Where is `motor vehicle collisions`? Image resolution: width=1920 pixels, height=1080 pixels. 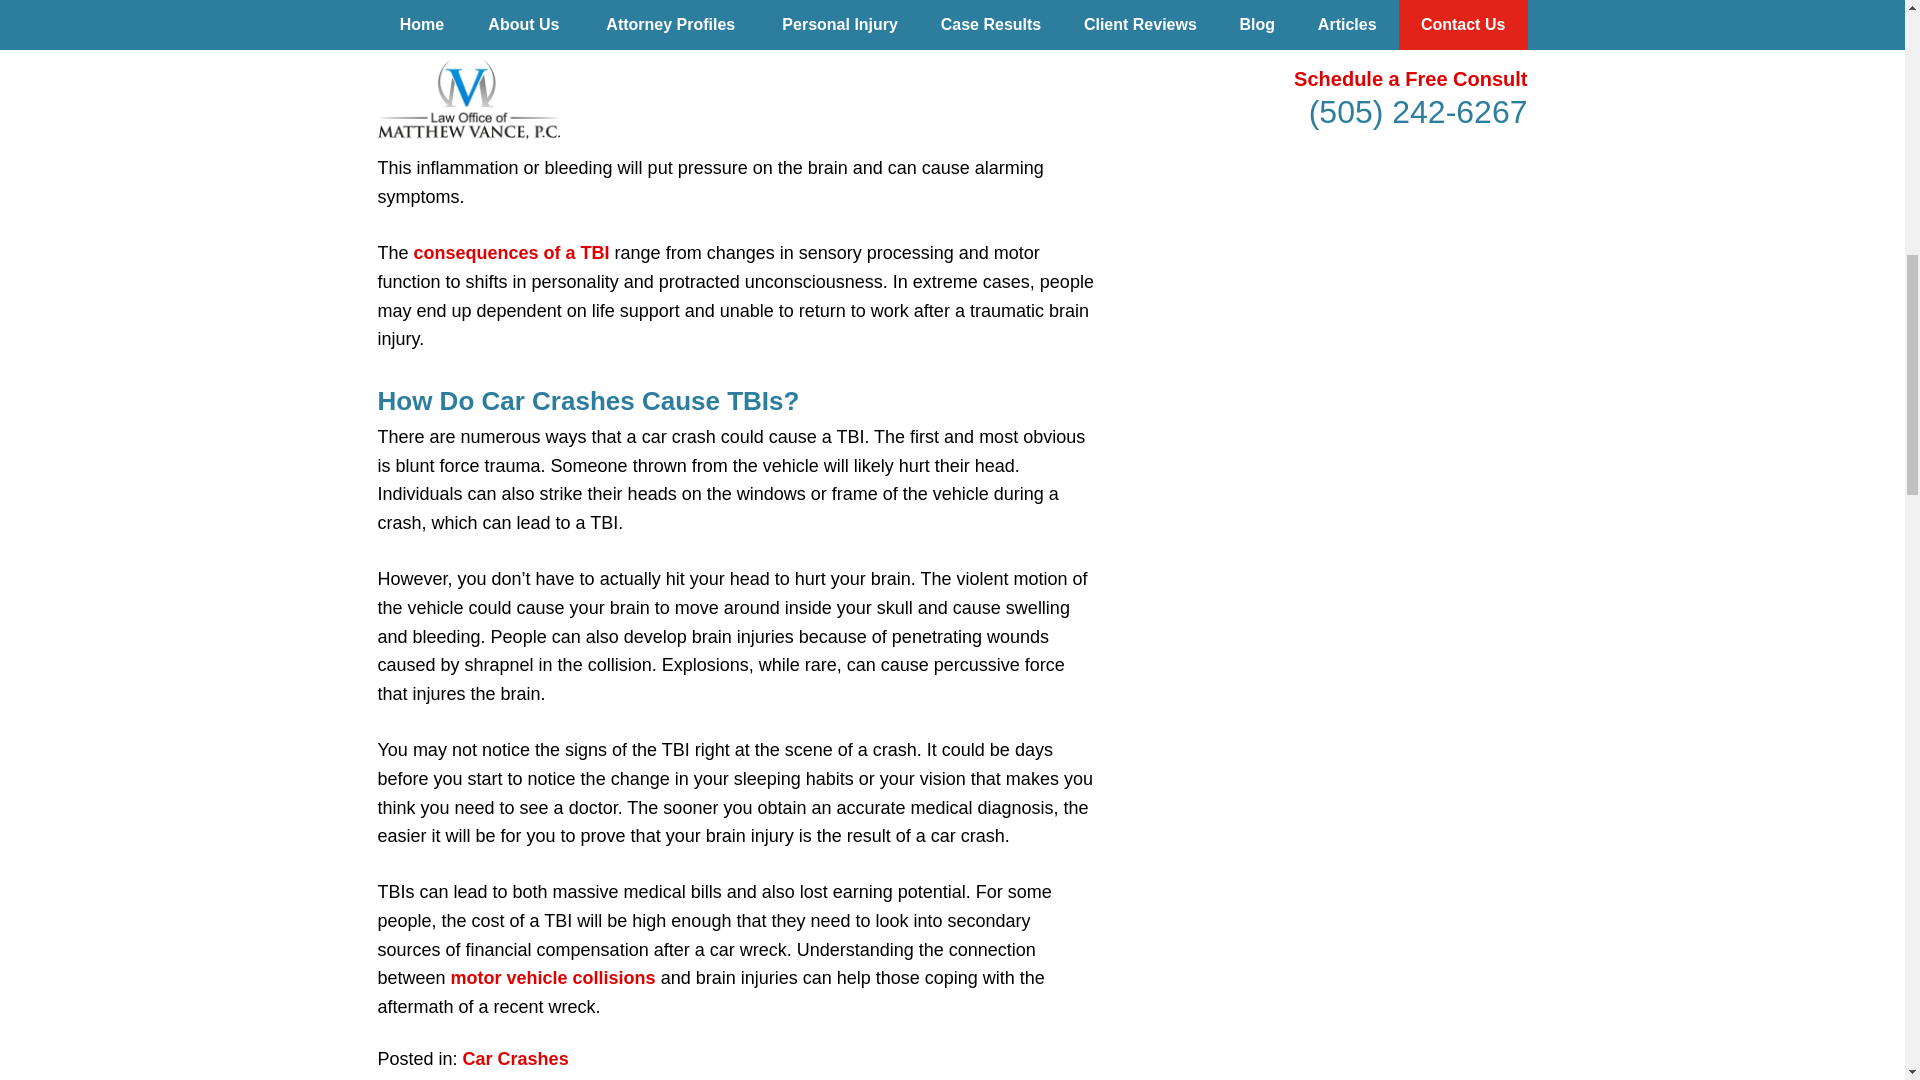
motor vehicle collisions is located at coordinates (554, 978).